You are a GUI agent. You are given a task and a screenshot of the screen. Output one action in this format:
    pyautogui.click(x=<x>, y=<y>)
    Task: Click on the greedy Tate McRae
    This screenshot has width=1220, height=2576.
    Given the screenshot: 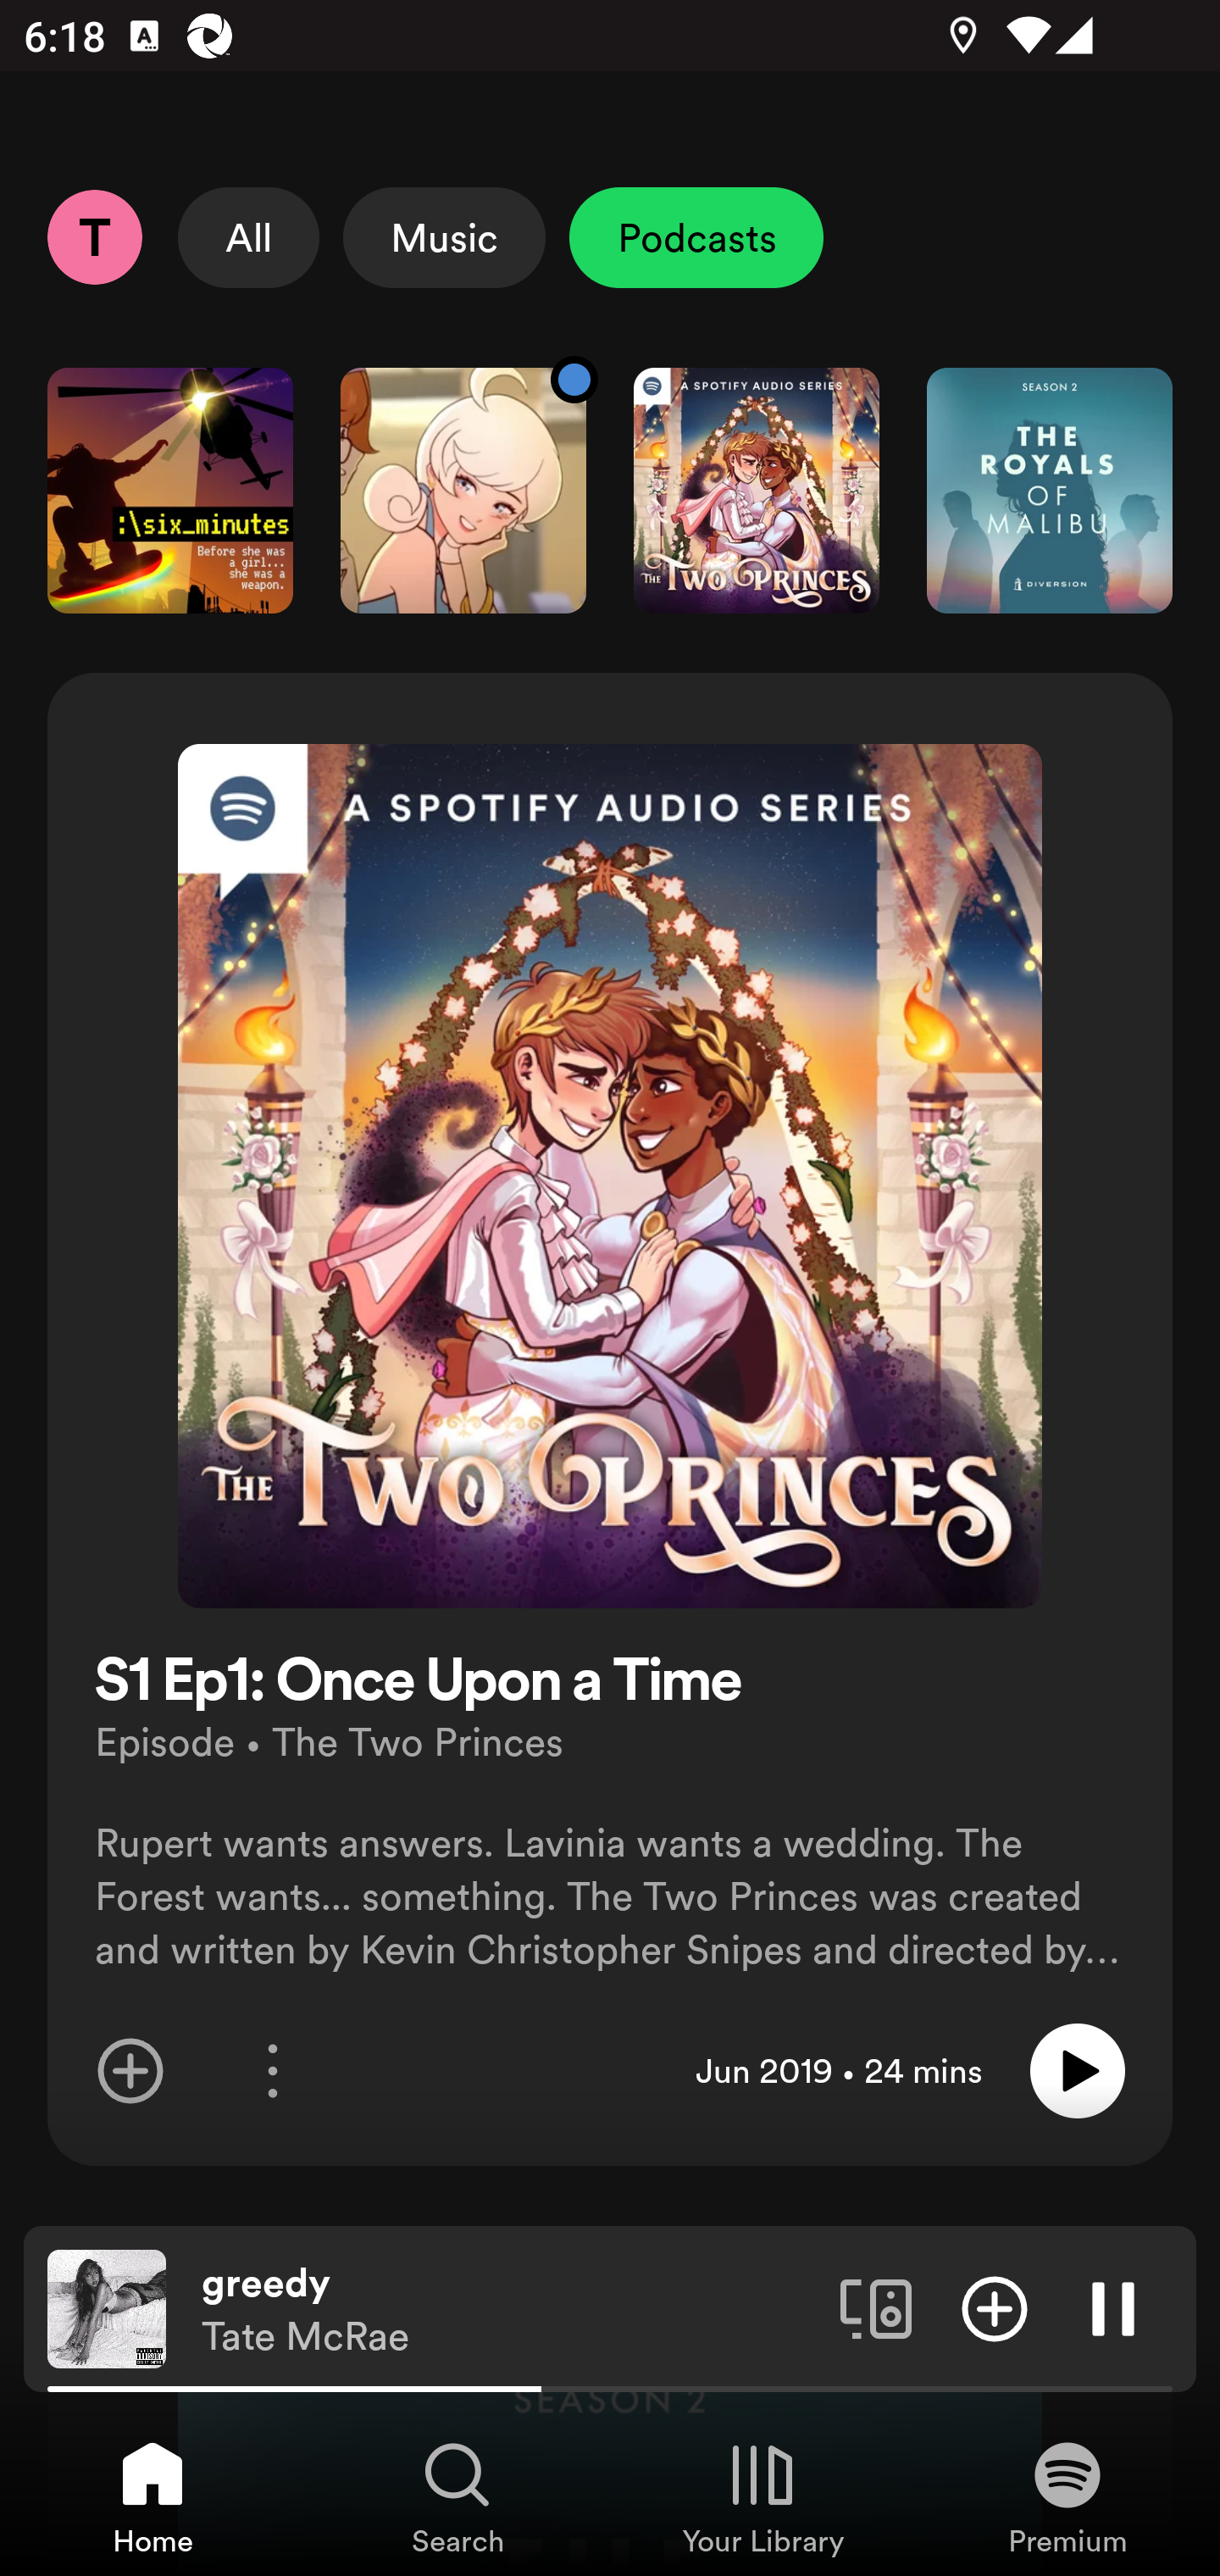 What is the action you would take?
    pyautogui.click(x=508, y=2309)
    